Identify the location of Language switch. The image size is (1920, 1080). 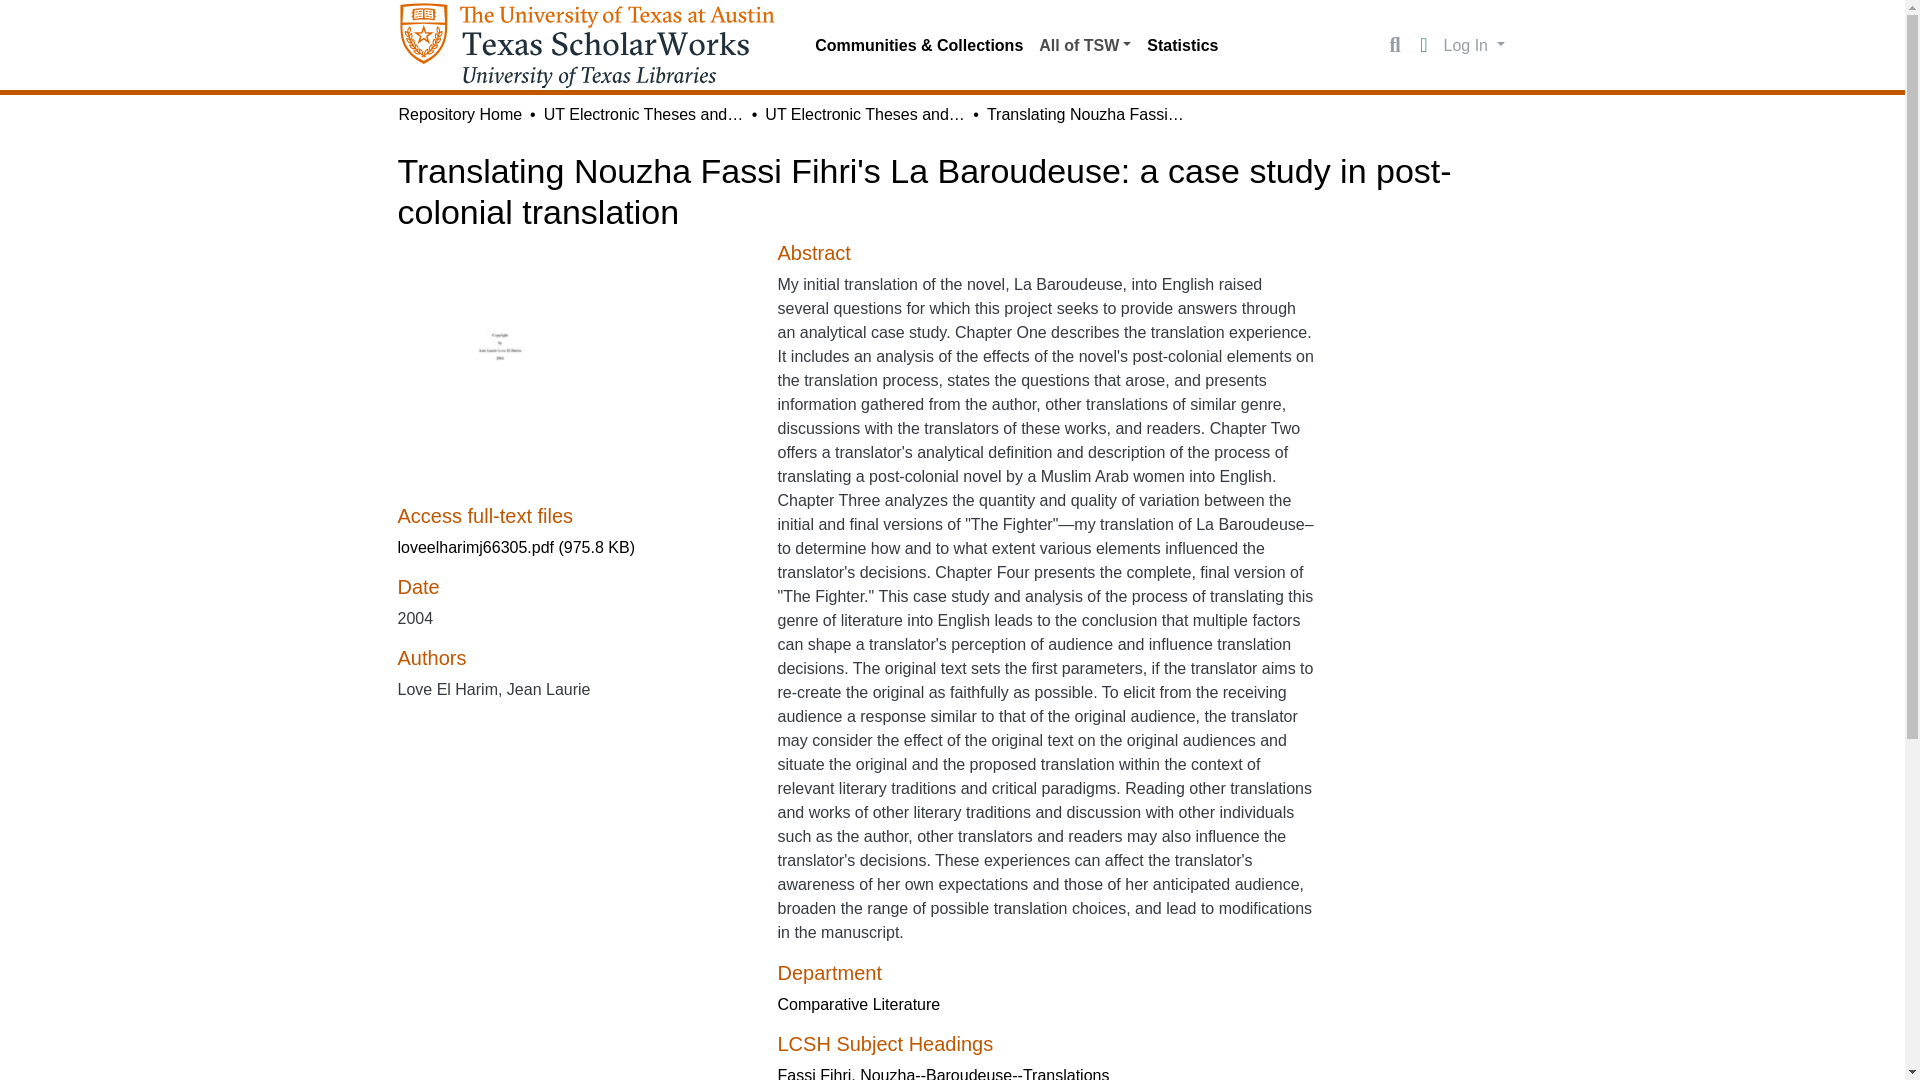
(1424, 46).